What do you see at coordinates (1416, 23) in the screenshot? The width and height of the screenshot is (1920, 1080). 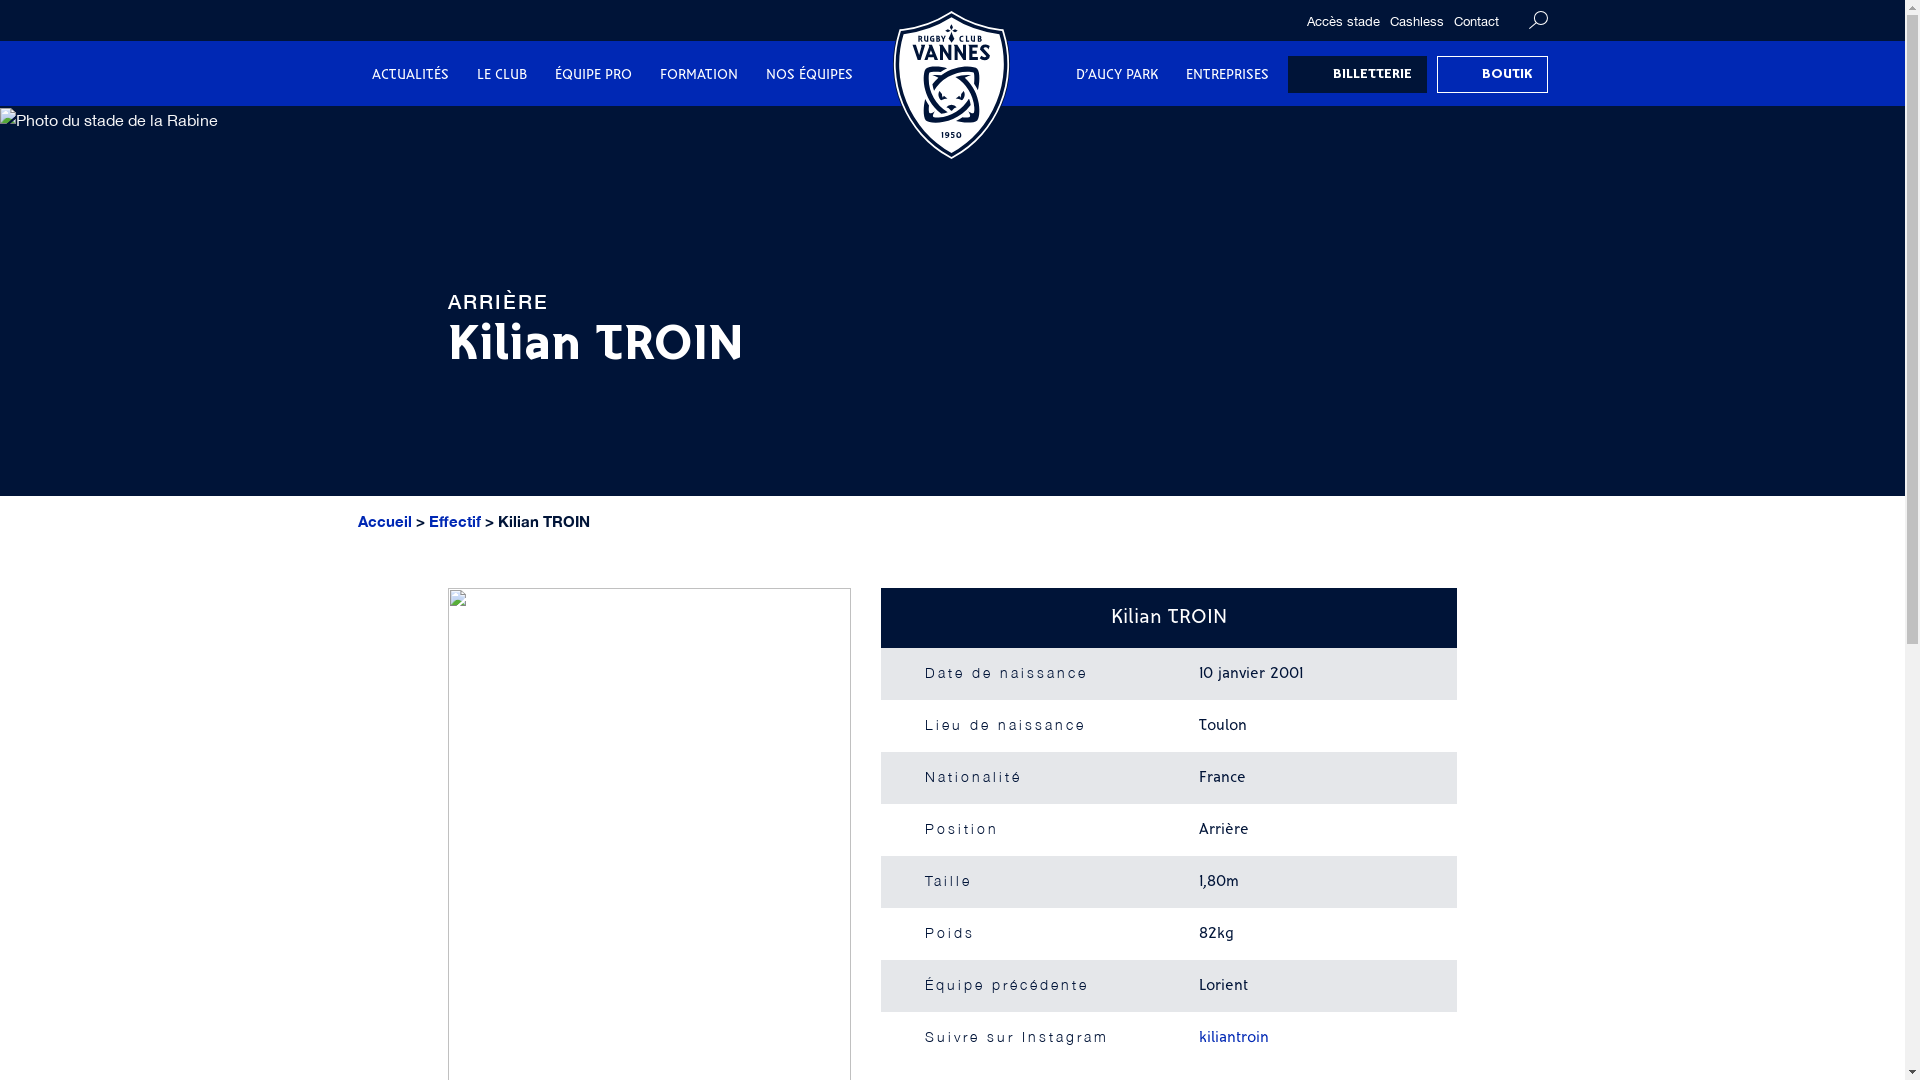 I see `Cashless` at bounding box center [1416, 23].